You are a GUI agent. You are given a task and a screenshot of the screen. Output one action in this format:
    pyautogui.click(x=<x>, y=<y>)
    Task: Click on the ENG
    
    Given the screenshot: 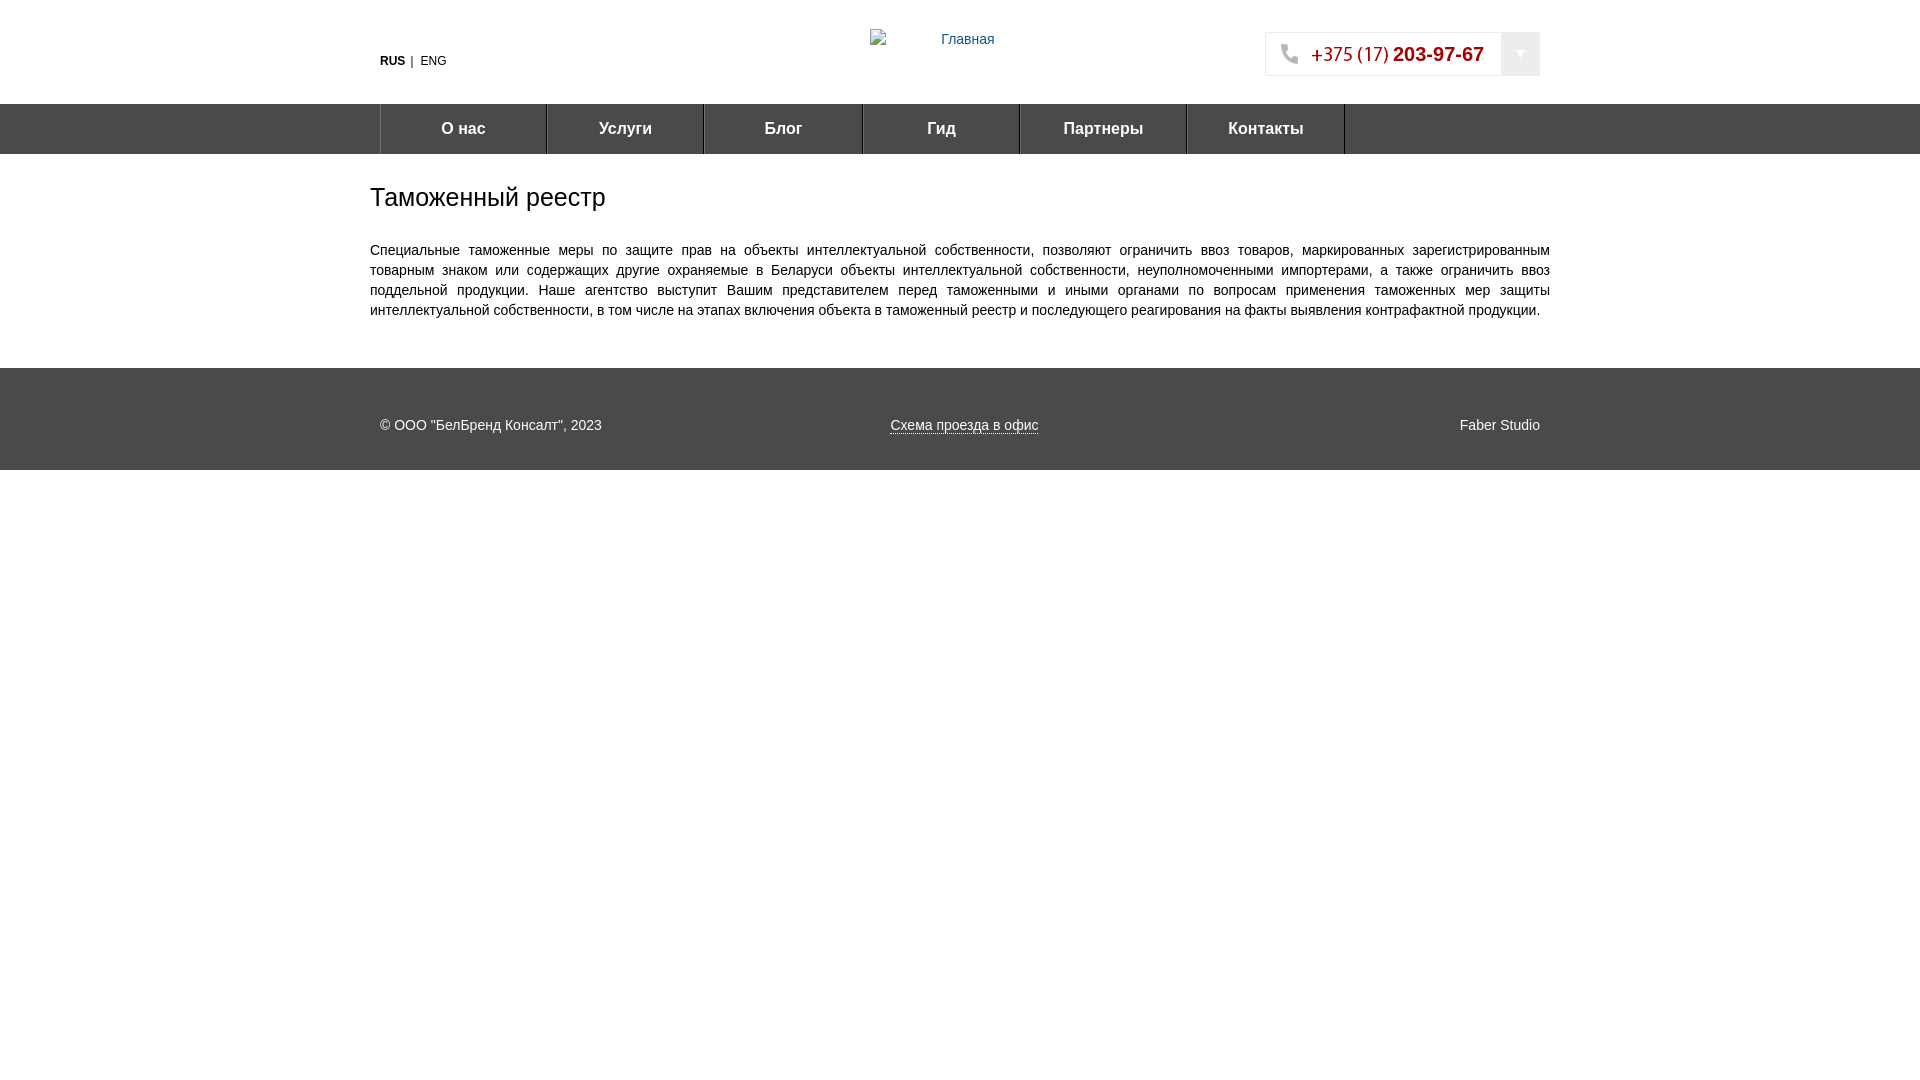 What is the action you would take?
    pyautogui.click(x=438, y=61)
    